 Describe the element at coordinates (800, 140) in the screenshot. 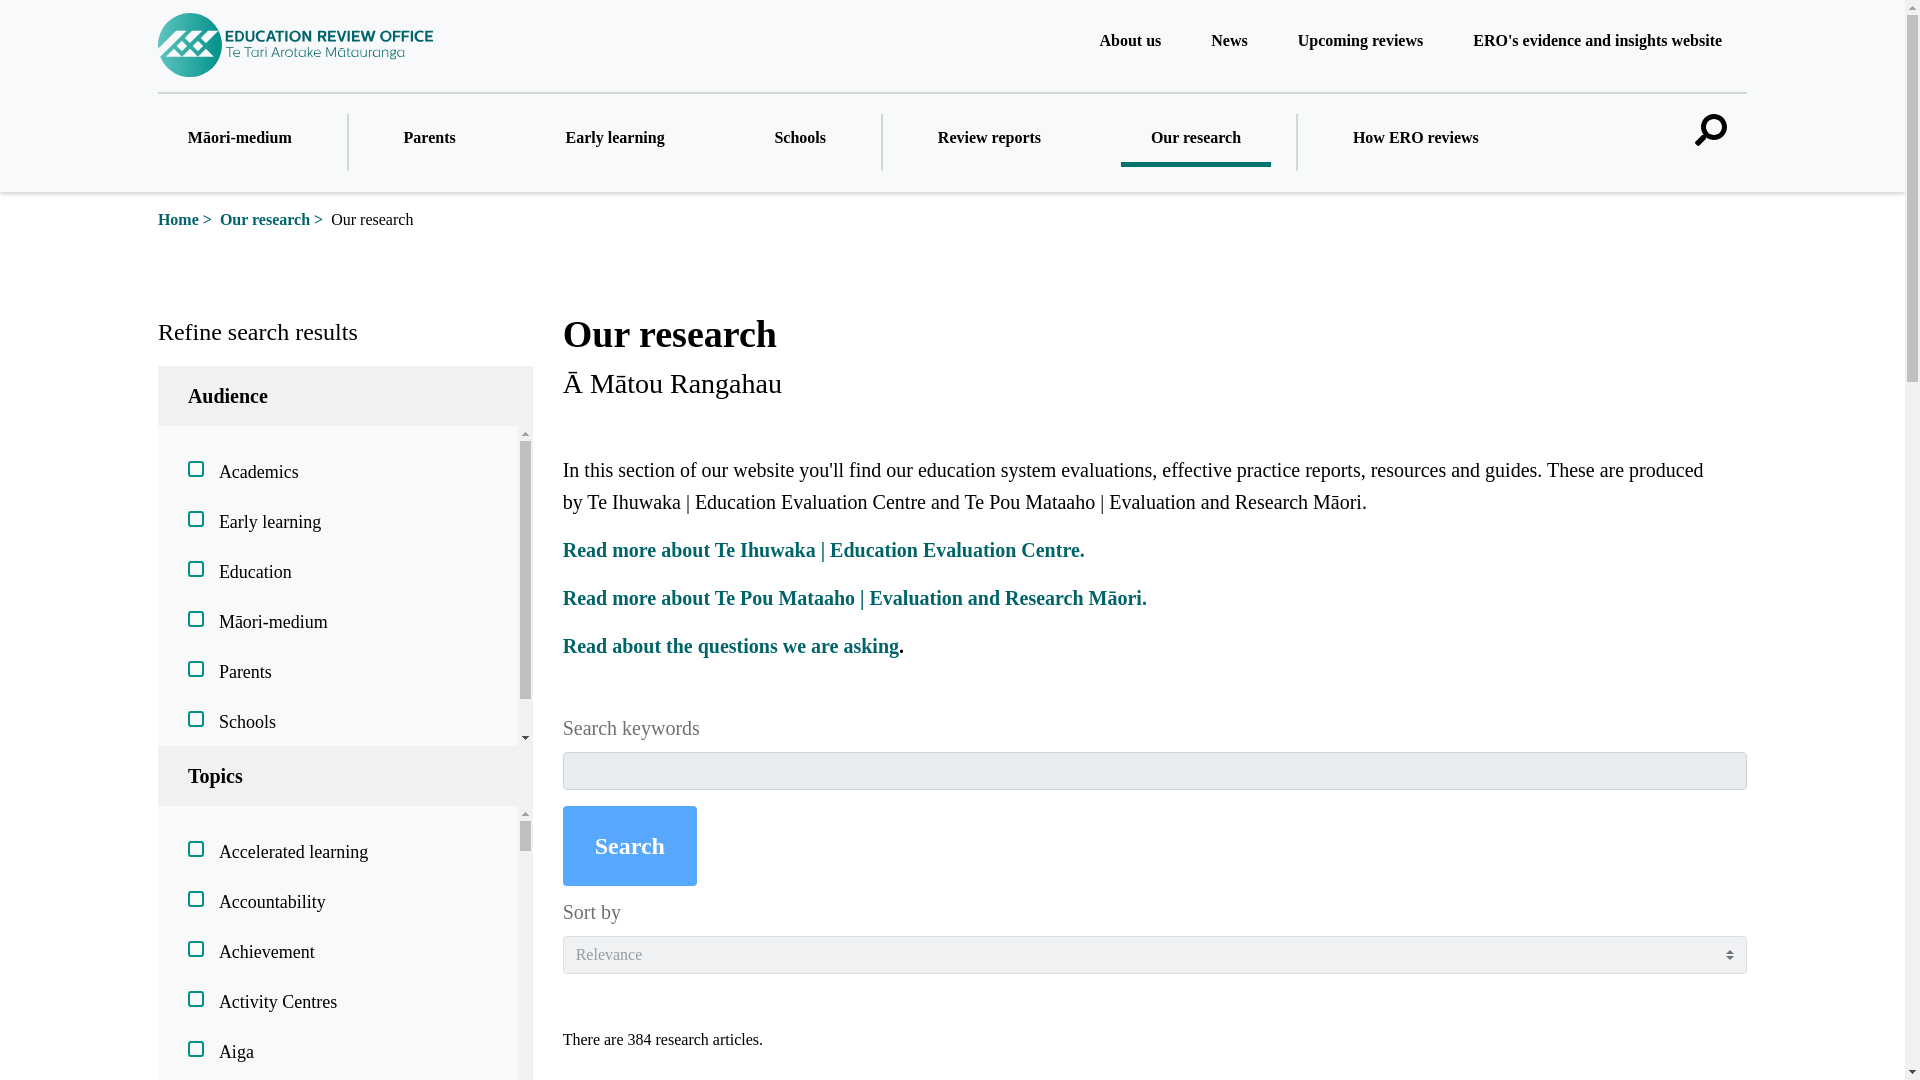

I see `Schools` at that location.